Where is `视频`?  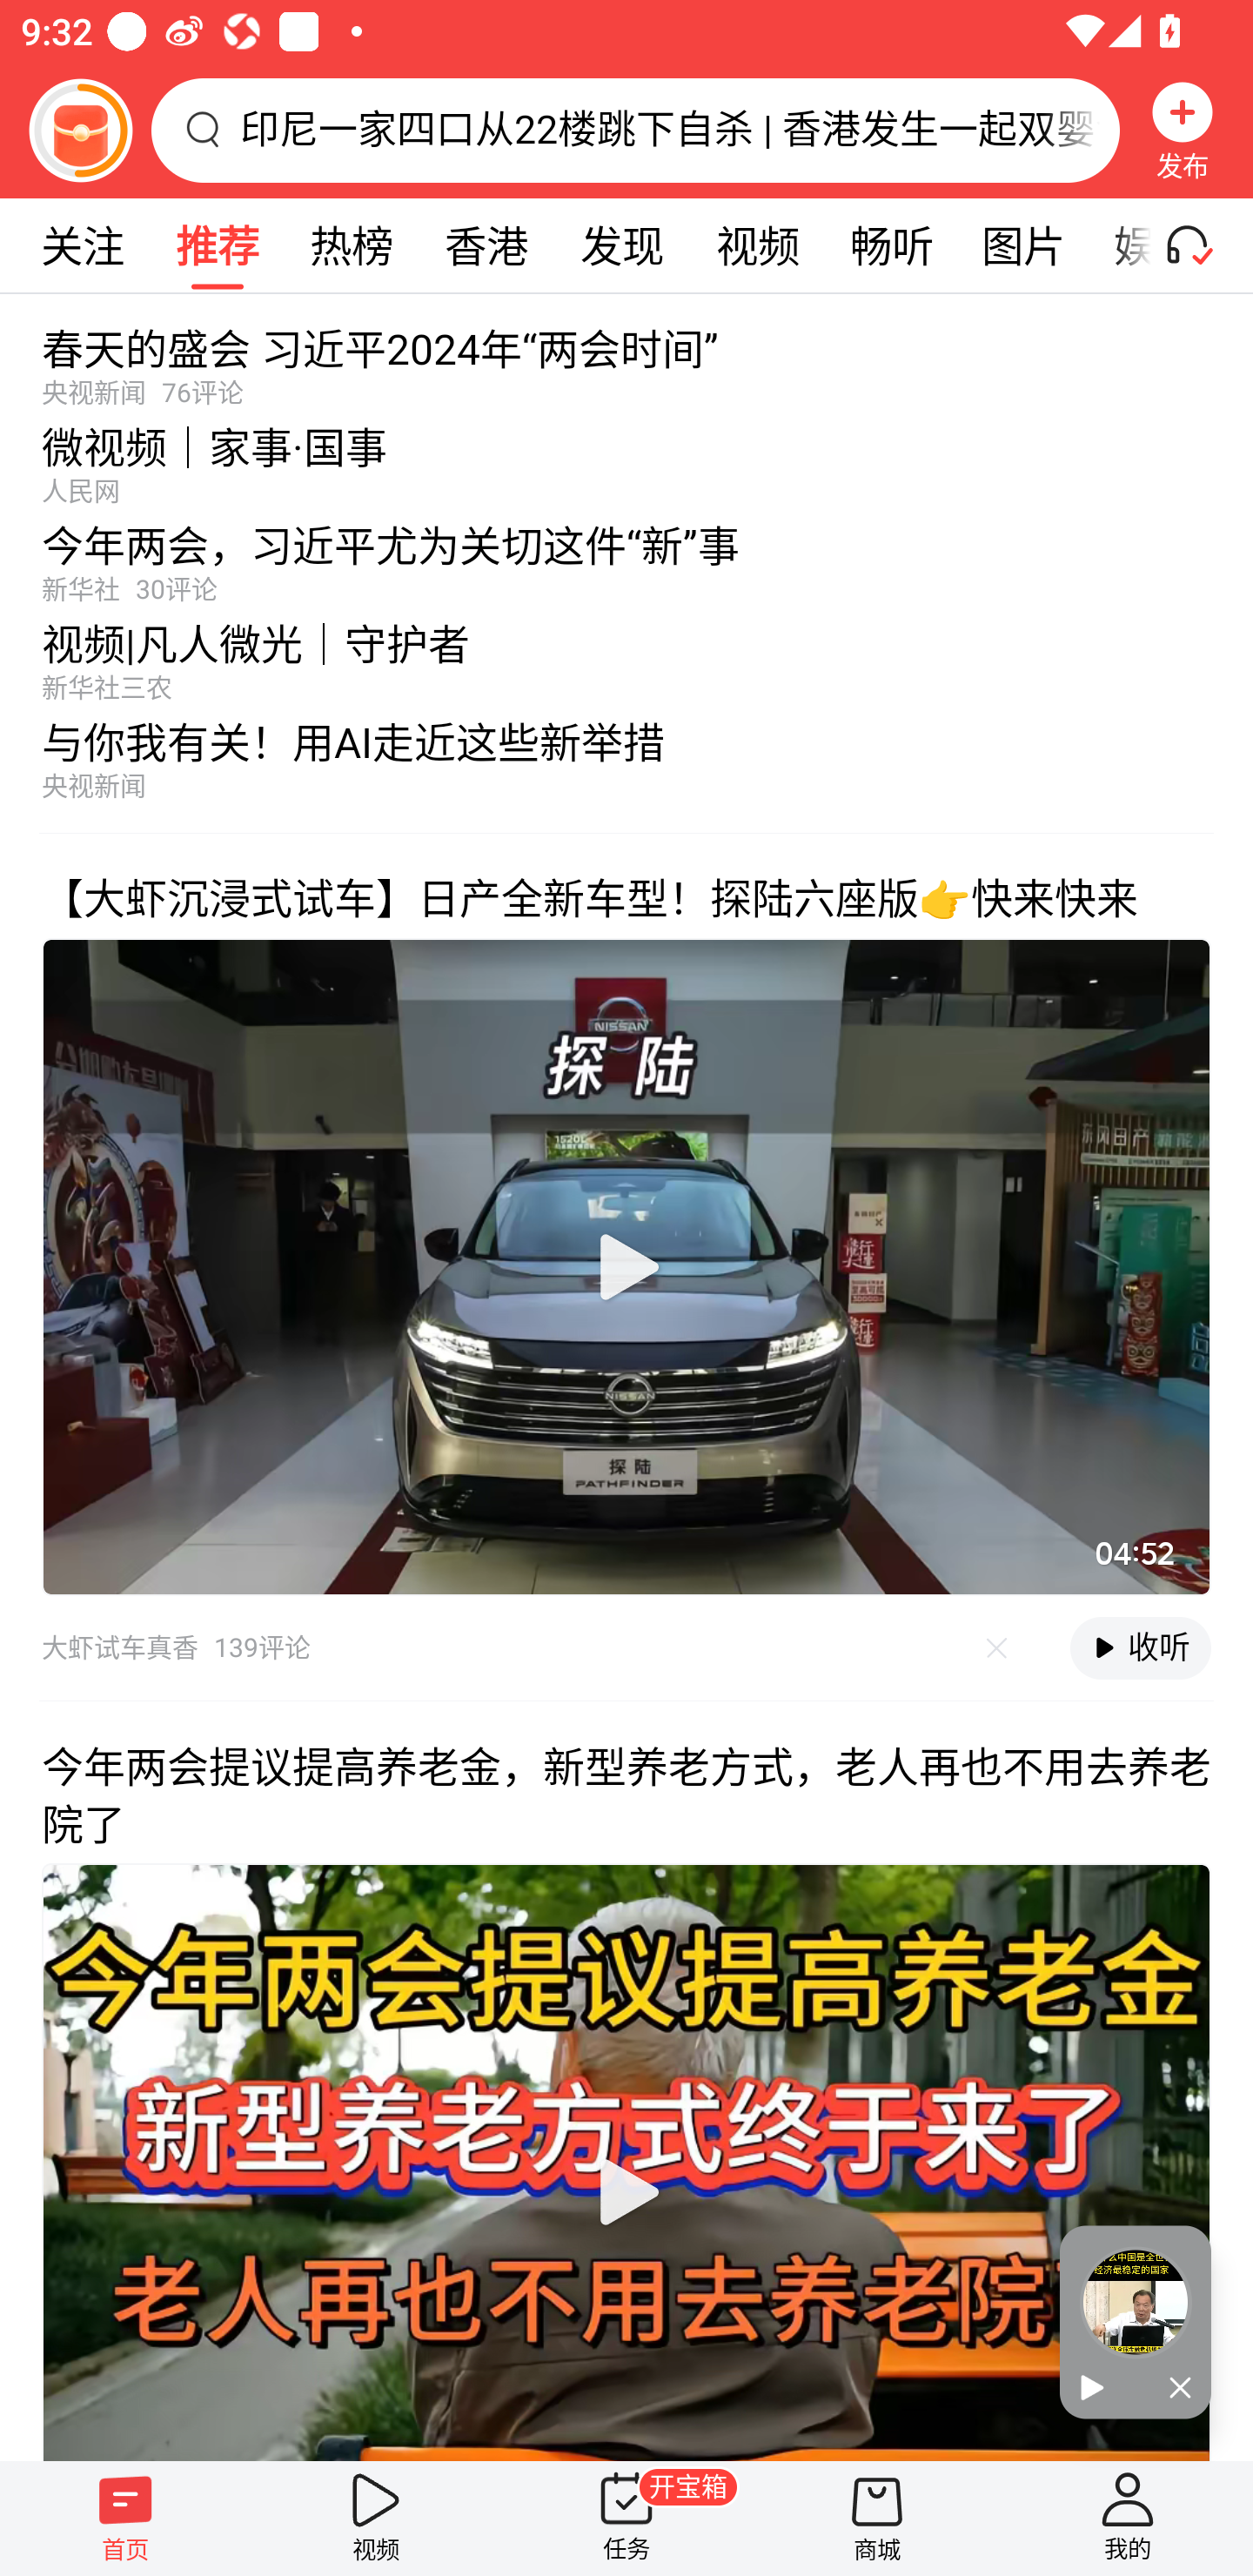 视频 is located at coordinates (376, 2518).